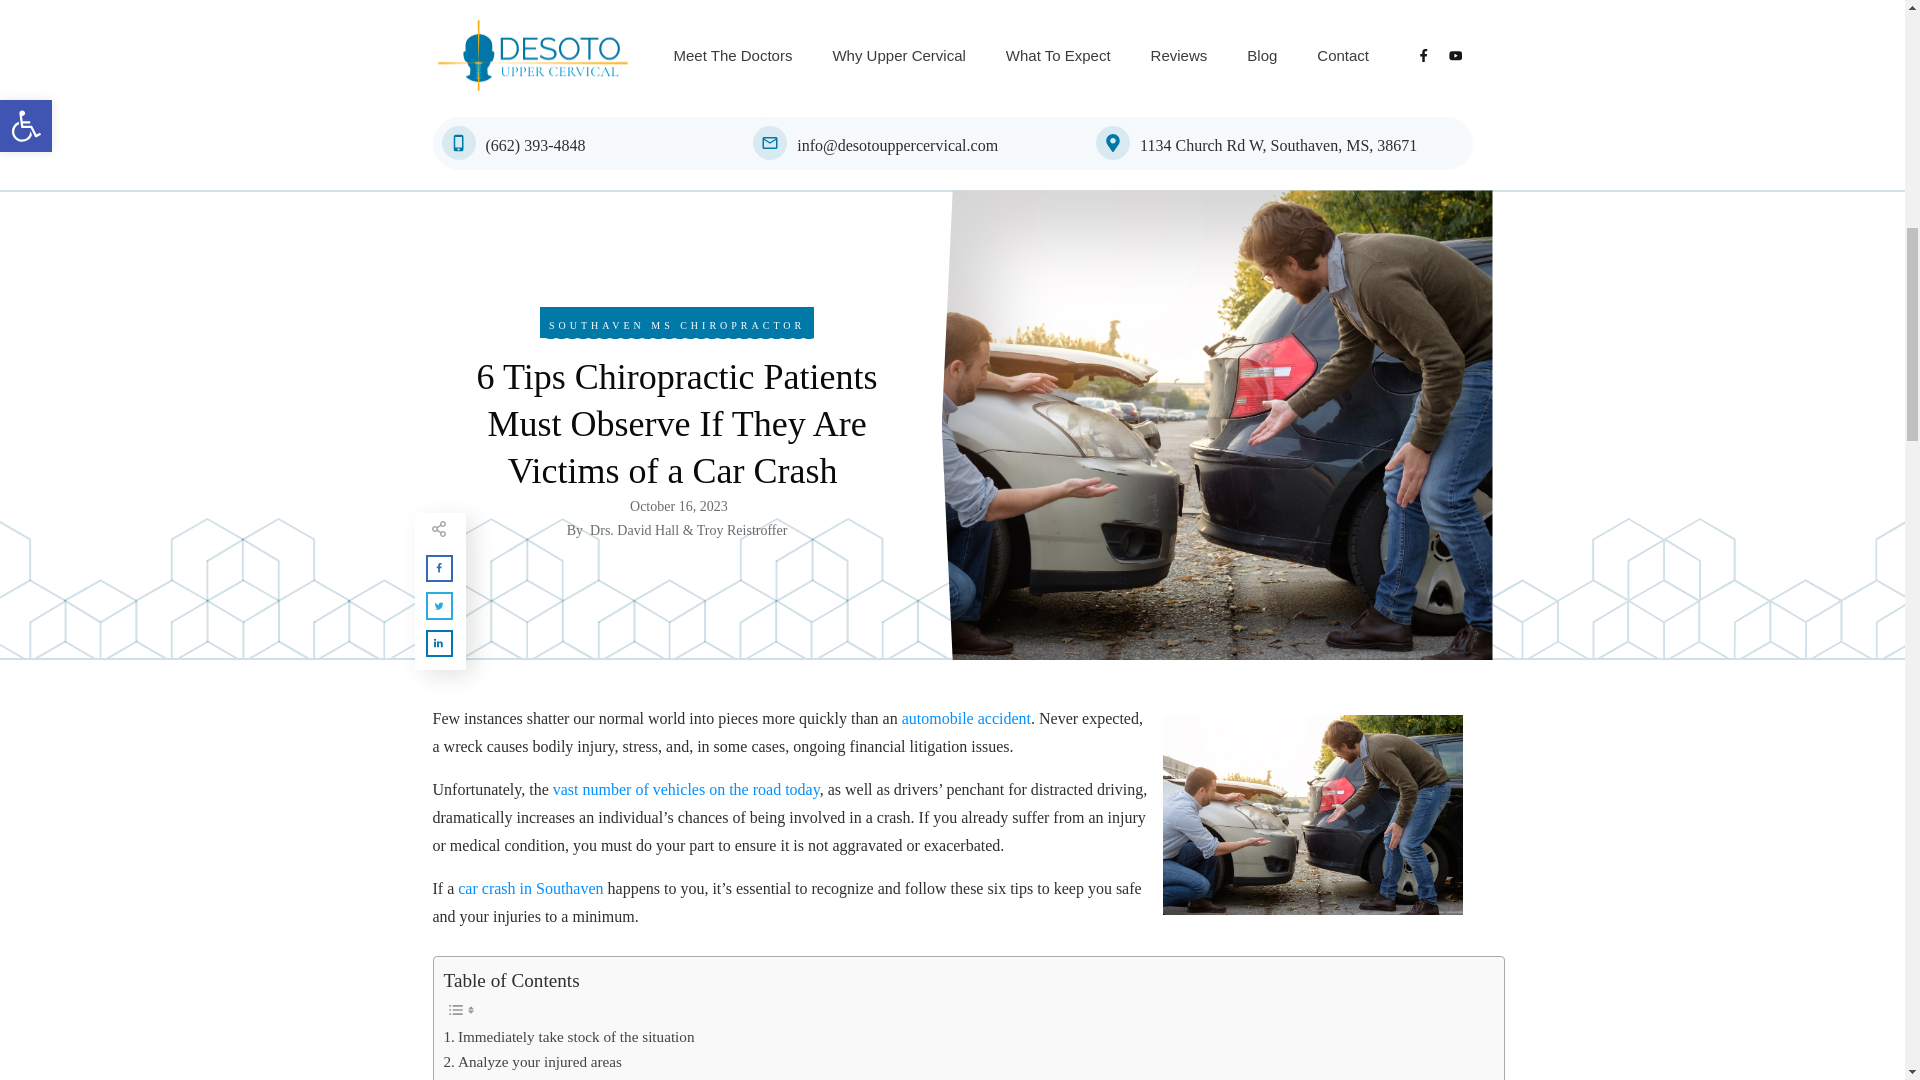 The image size is (1920, 1080). Describe the element at coordinates (1278, 146) in the screenshot. I see `1134 Church Rd W, Southaven, MS, 38671` at that location.